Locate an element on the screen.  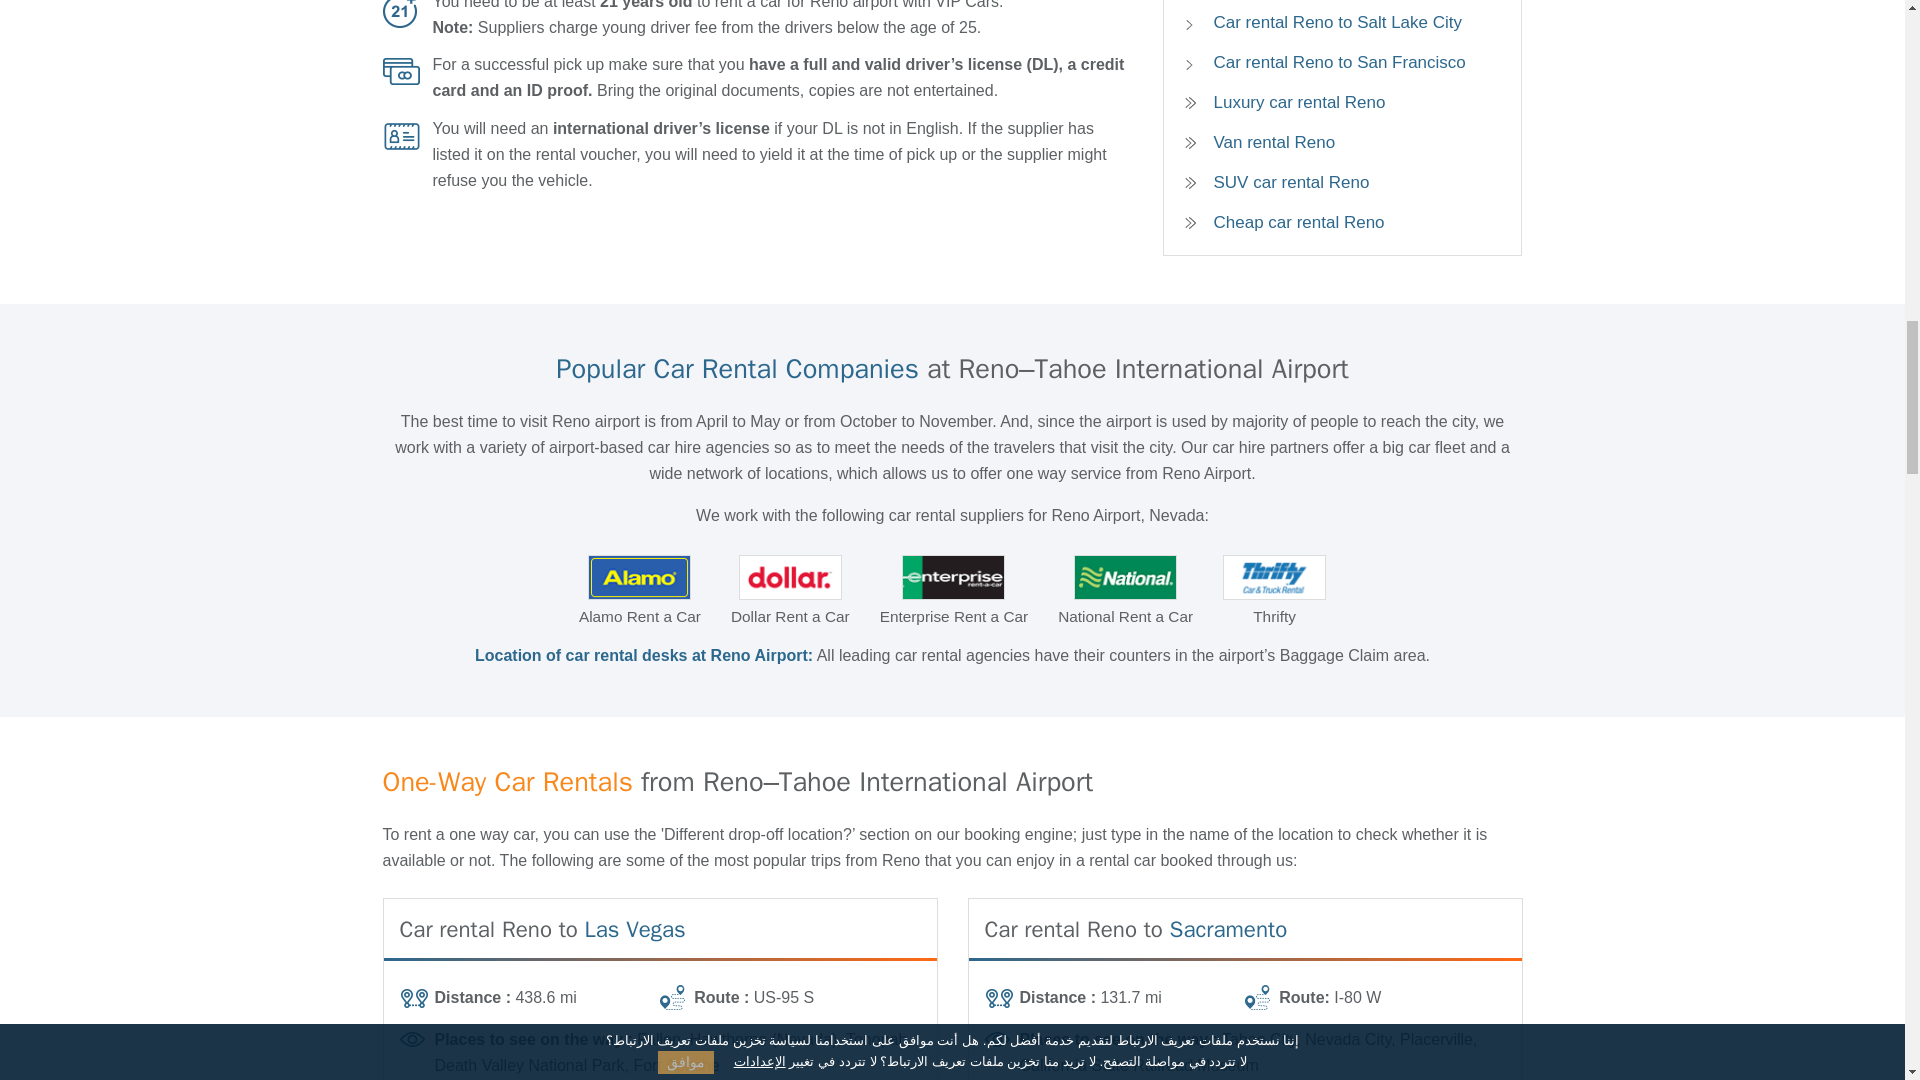
Car rental Reno to San Francisco is located at coordinates (1331, 62).